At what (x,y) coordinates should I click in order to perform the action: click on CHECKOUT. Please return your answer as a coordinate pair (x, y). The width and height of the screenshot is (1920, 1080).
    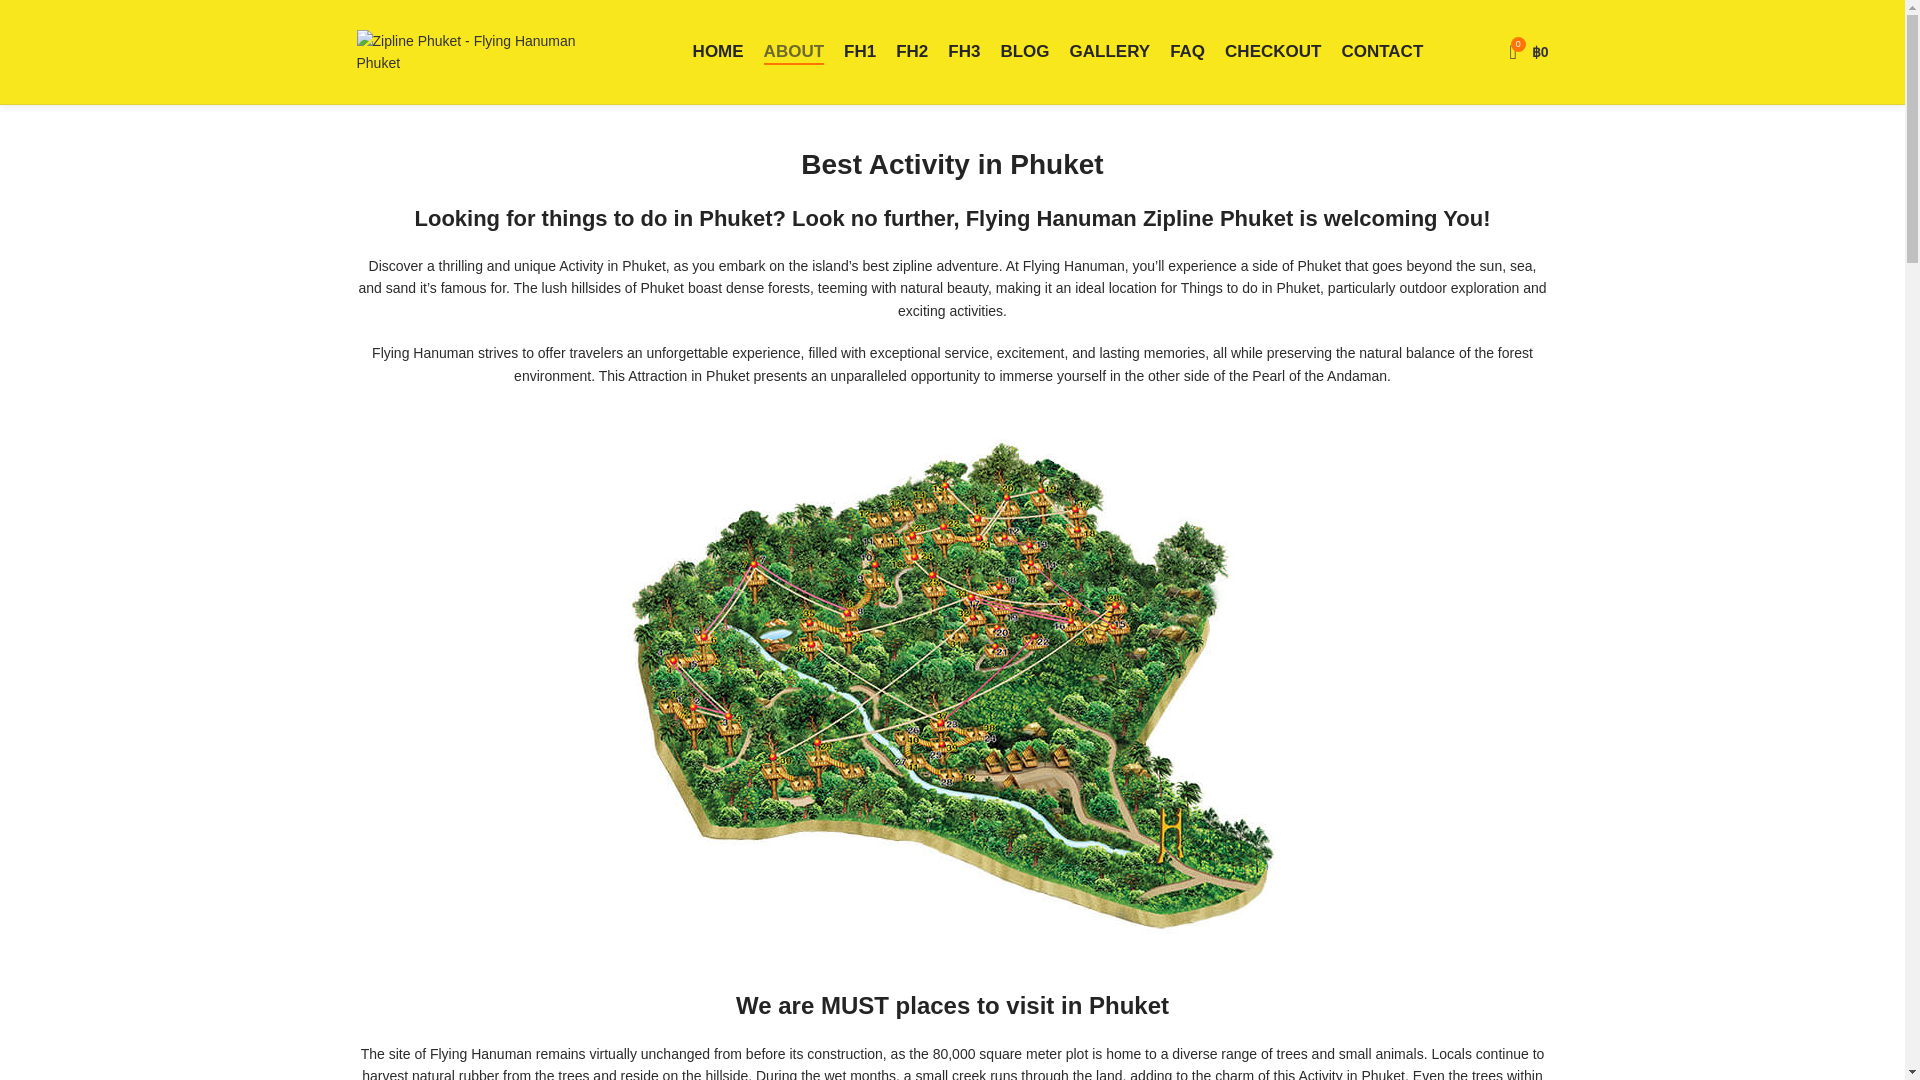
    Looking at the image, I should click on (1272, 52).